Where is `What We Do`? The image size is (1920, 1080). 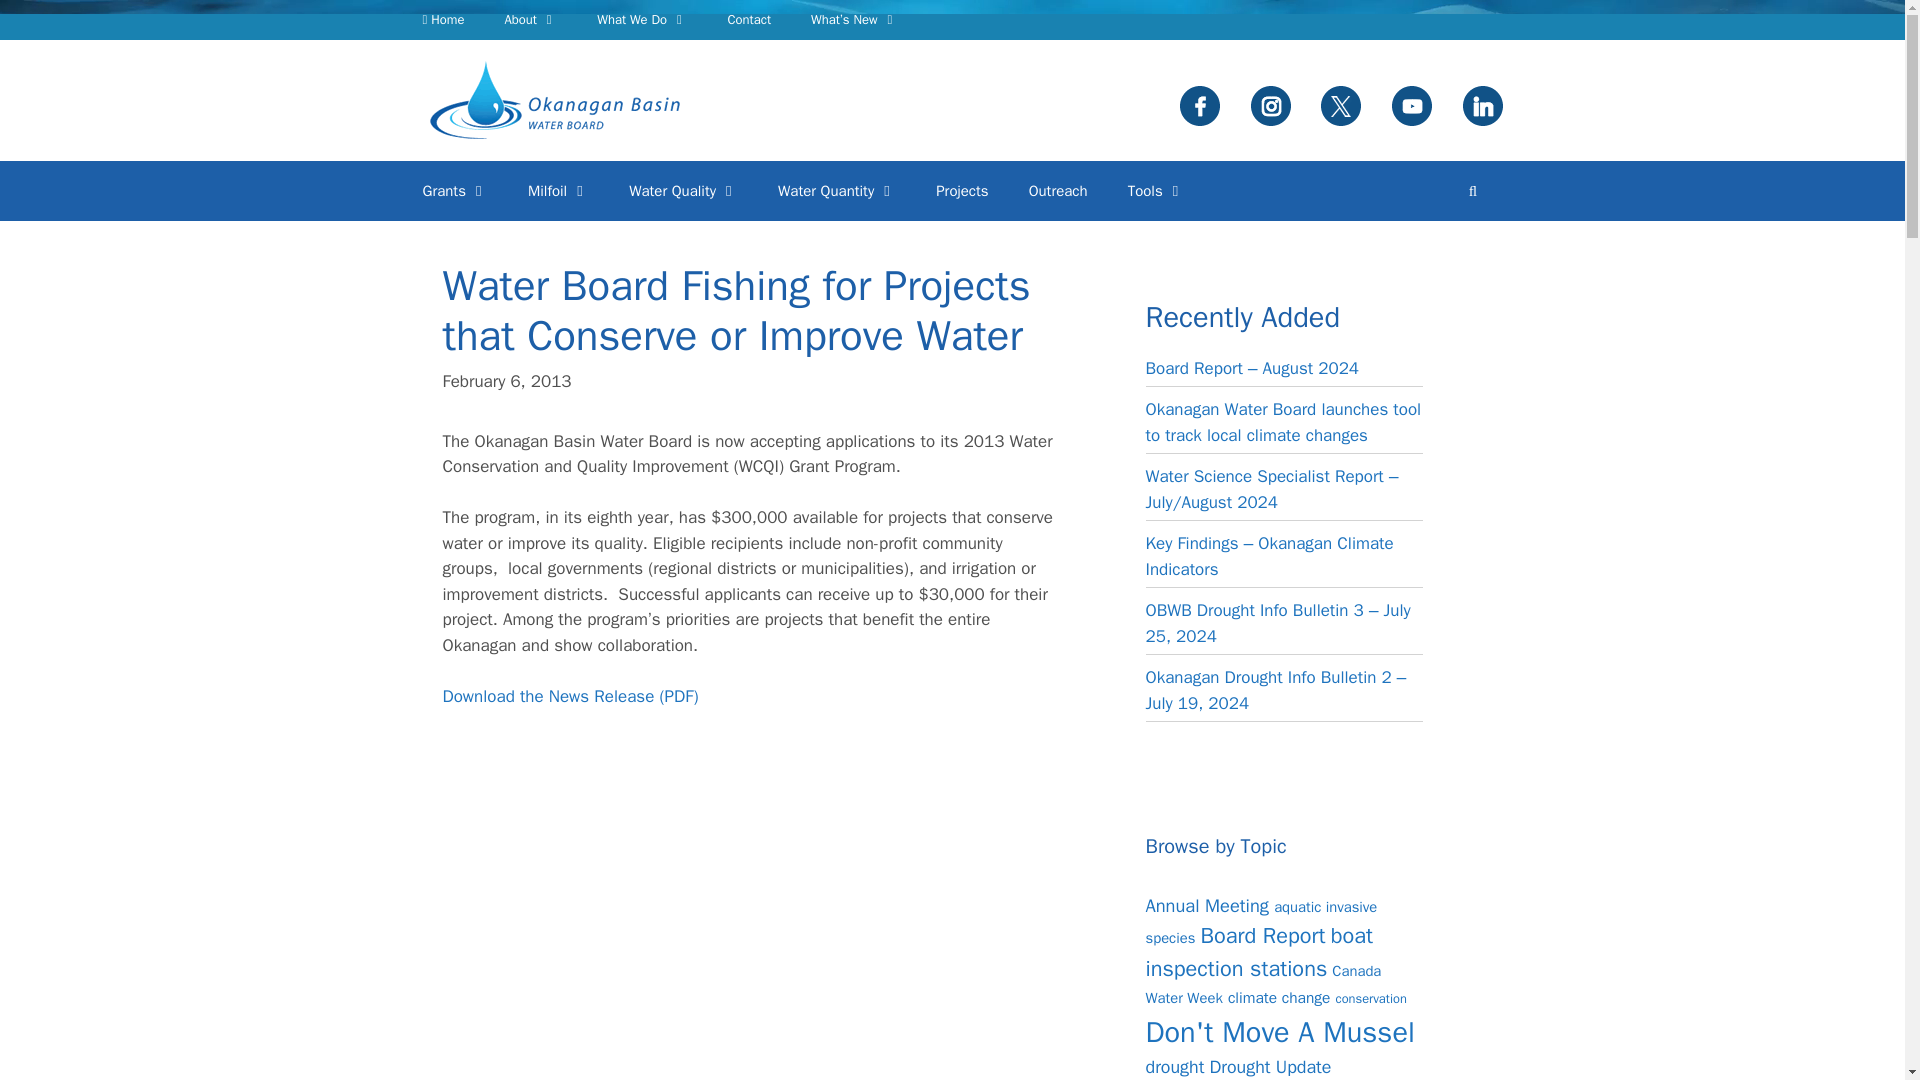
What We Do is located at coordinates (642, 20).